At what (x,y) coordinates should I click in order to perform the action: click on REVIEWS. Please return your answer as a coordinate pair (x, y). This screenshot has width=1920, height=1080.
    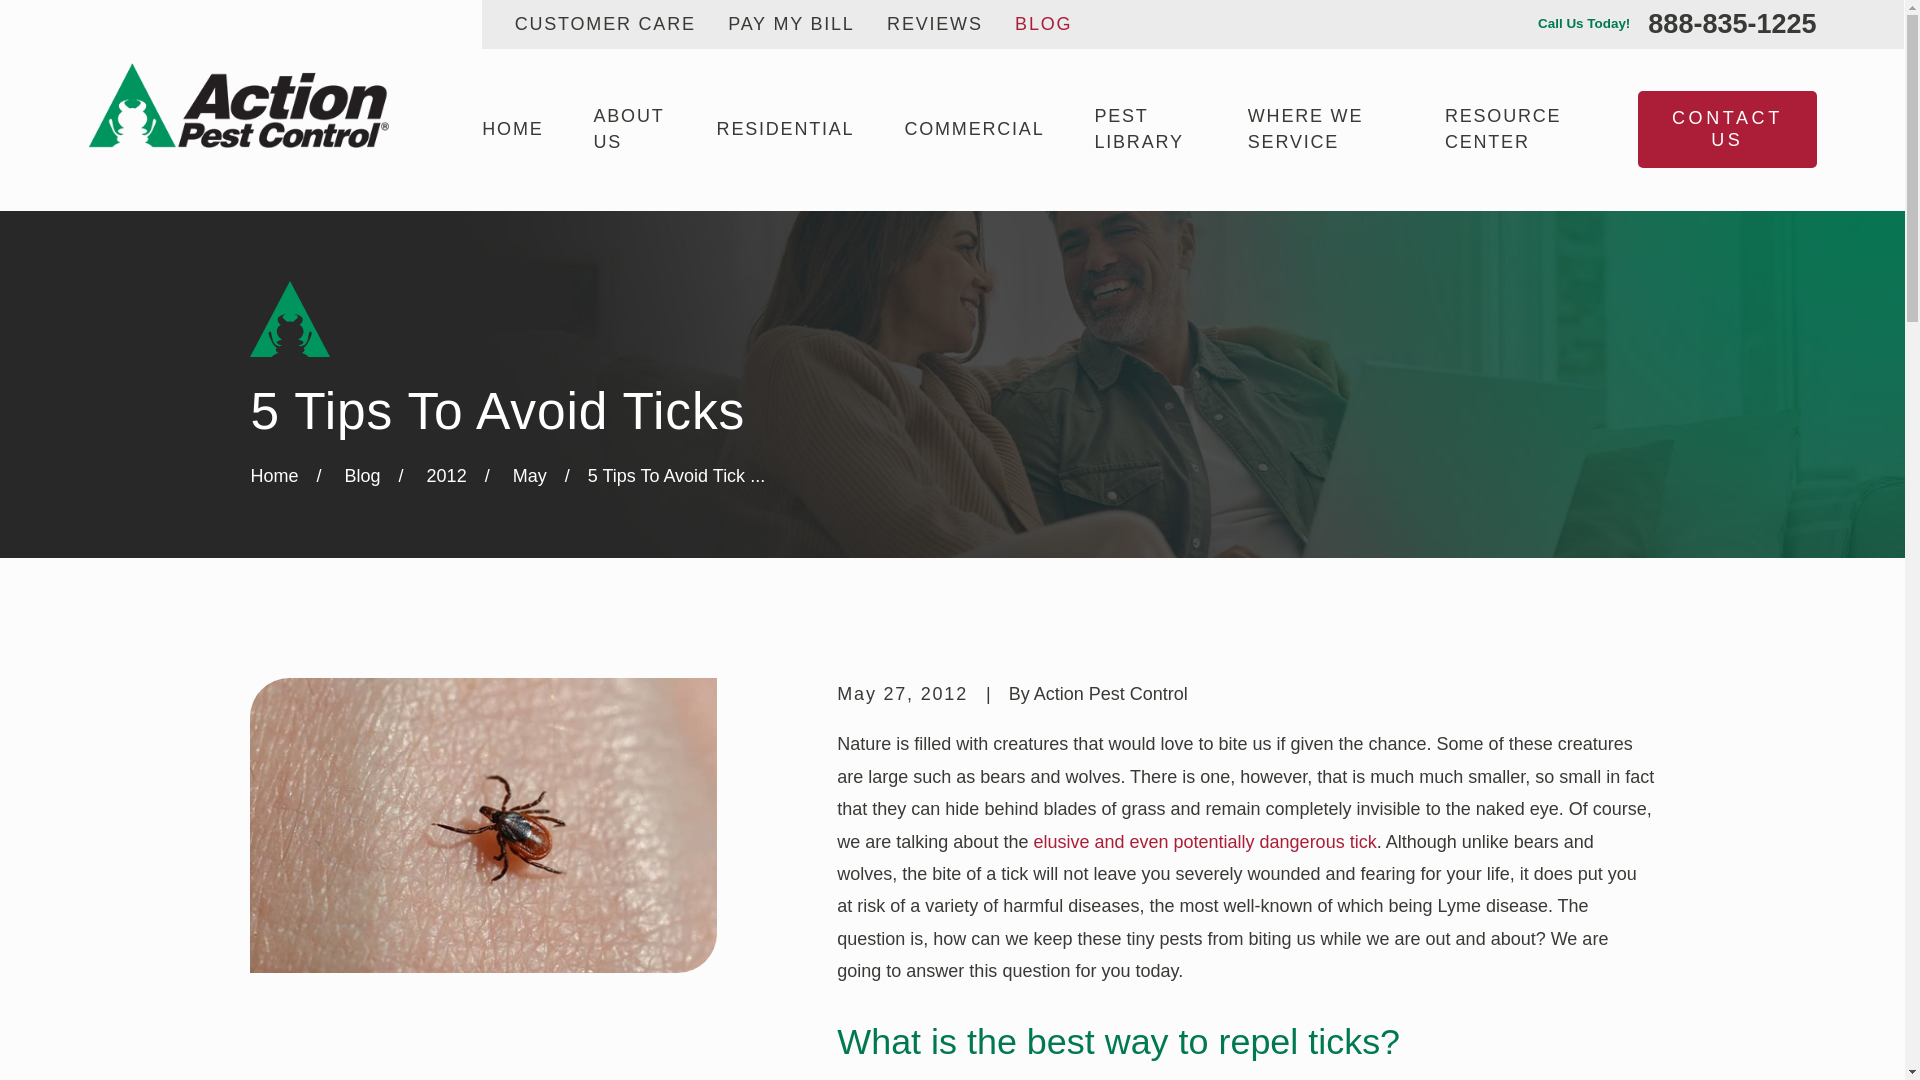
    Looking at the image, I should click on (935, 24).